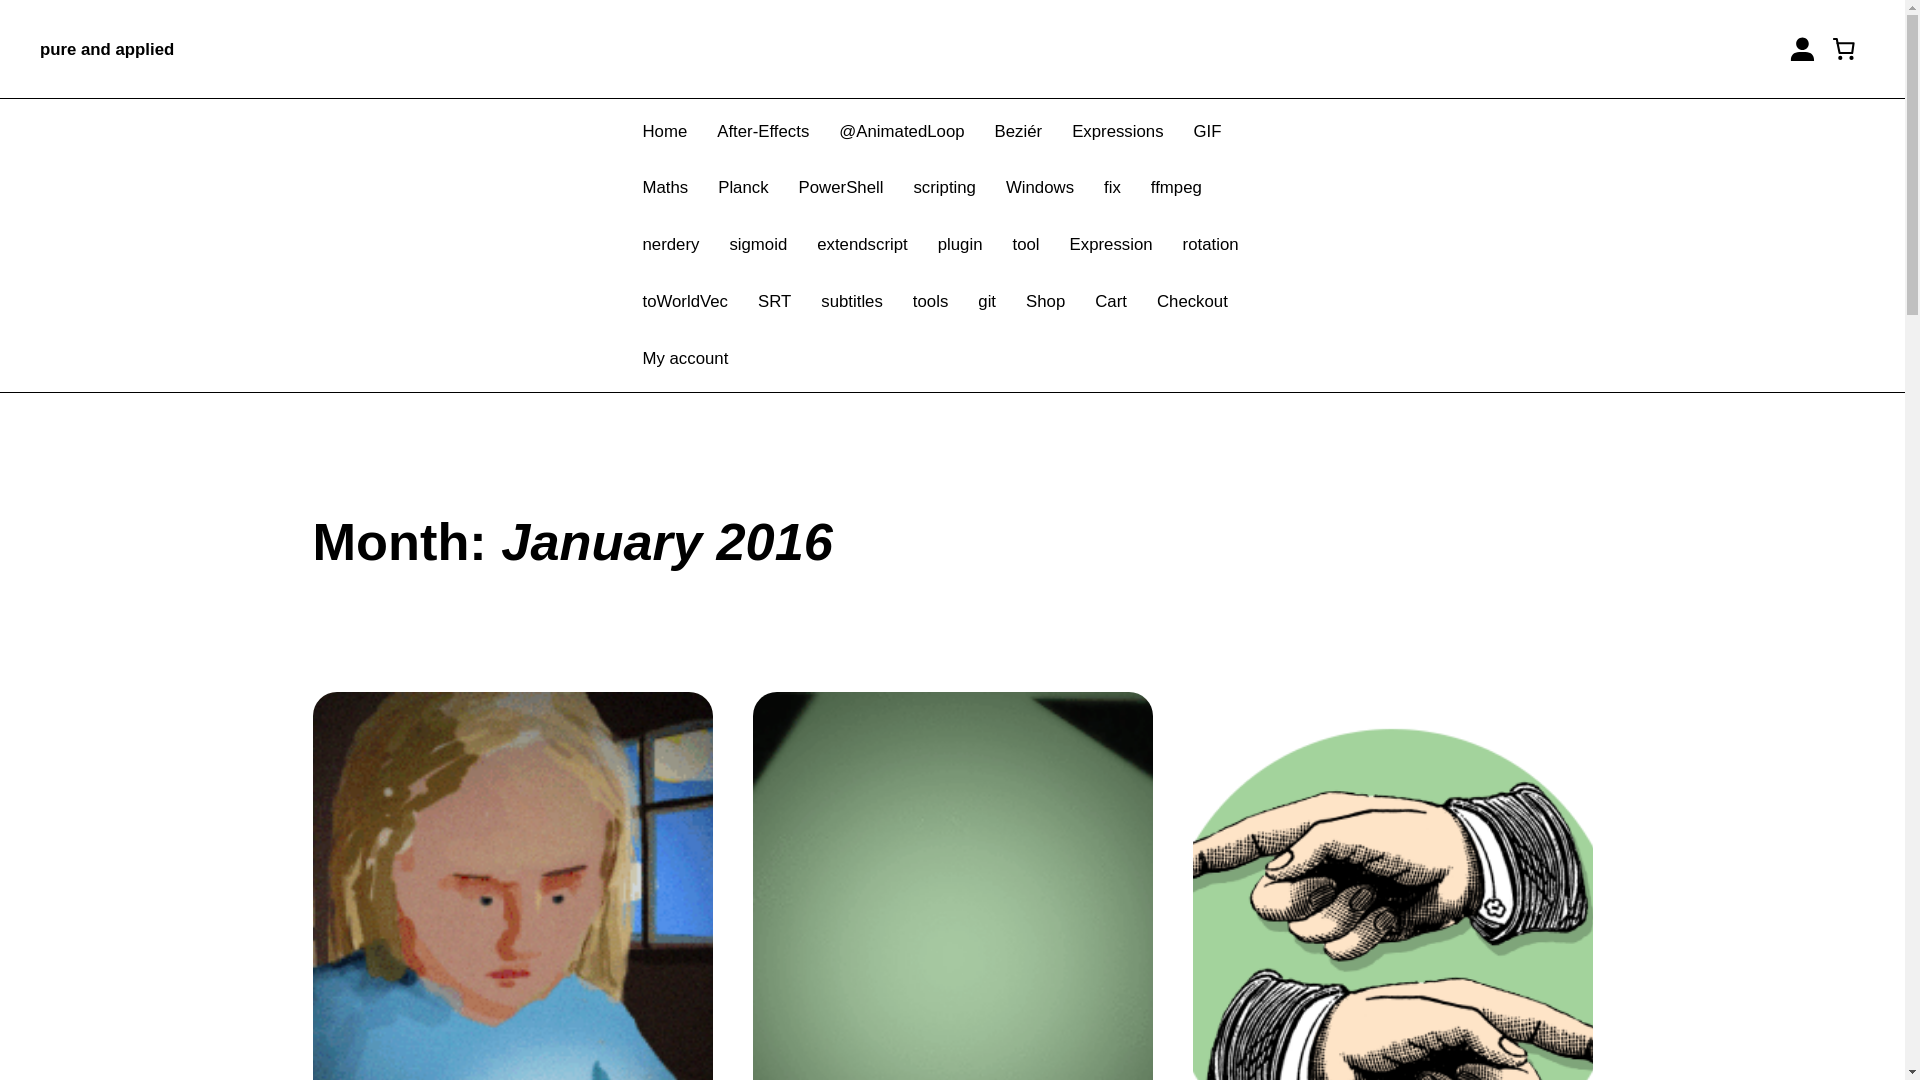 The height and width of the screenshot is (1080, 1920). What do you see at coordinates (1111, 246) in the screenshot?
I see `Expression` at bounding box center [1111, 246].